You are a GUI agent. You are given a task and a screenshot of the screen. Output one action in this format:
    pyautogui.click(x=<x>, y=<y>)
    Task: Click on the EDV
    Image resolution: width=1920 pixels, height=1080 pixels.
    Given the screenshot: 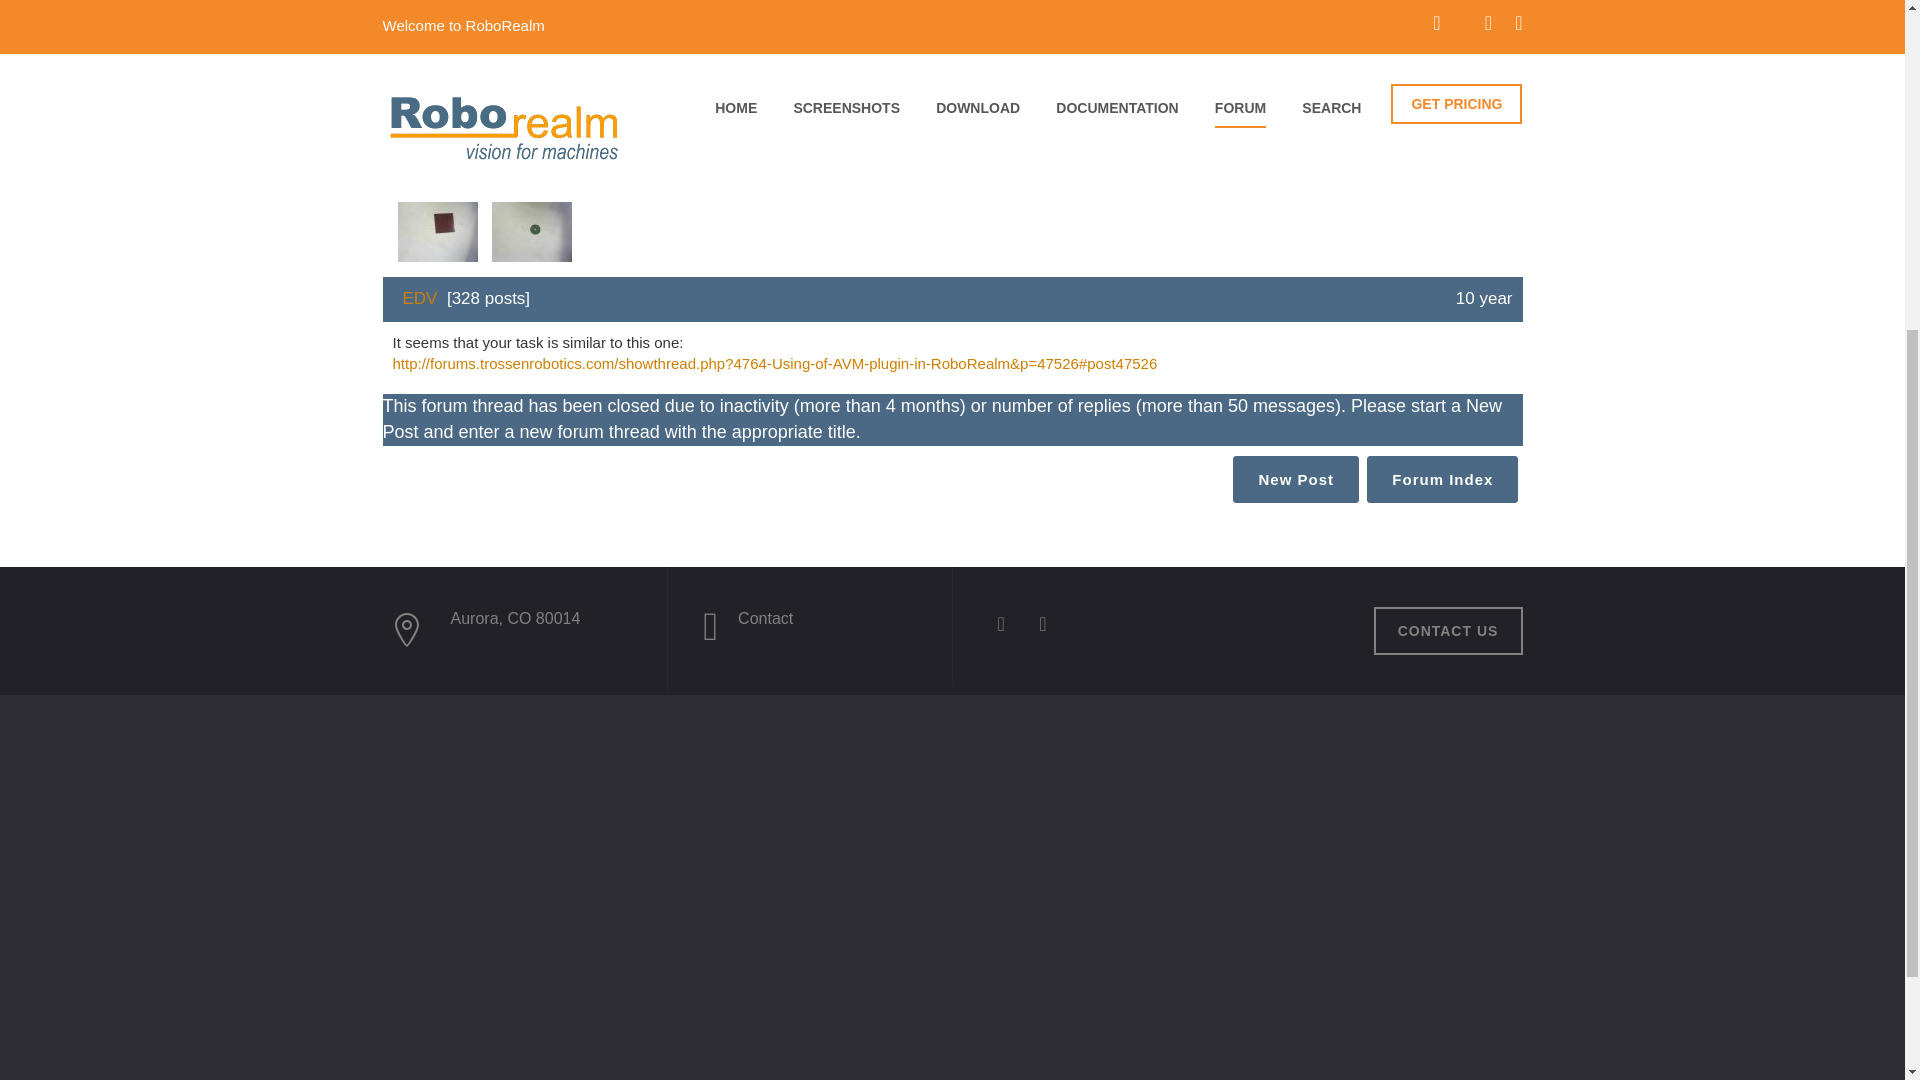 What is the action you would take?
    pyautogui.click(x=419, y=298)
    